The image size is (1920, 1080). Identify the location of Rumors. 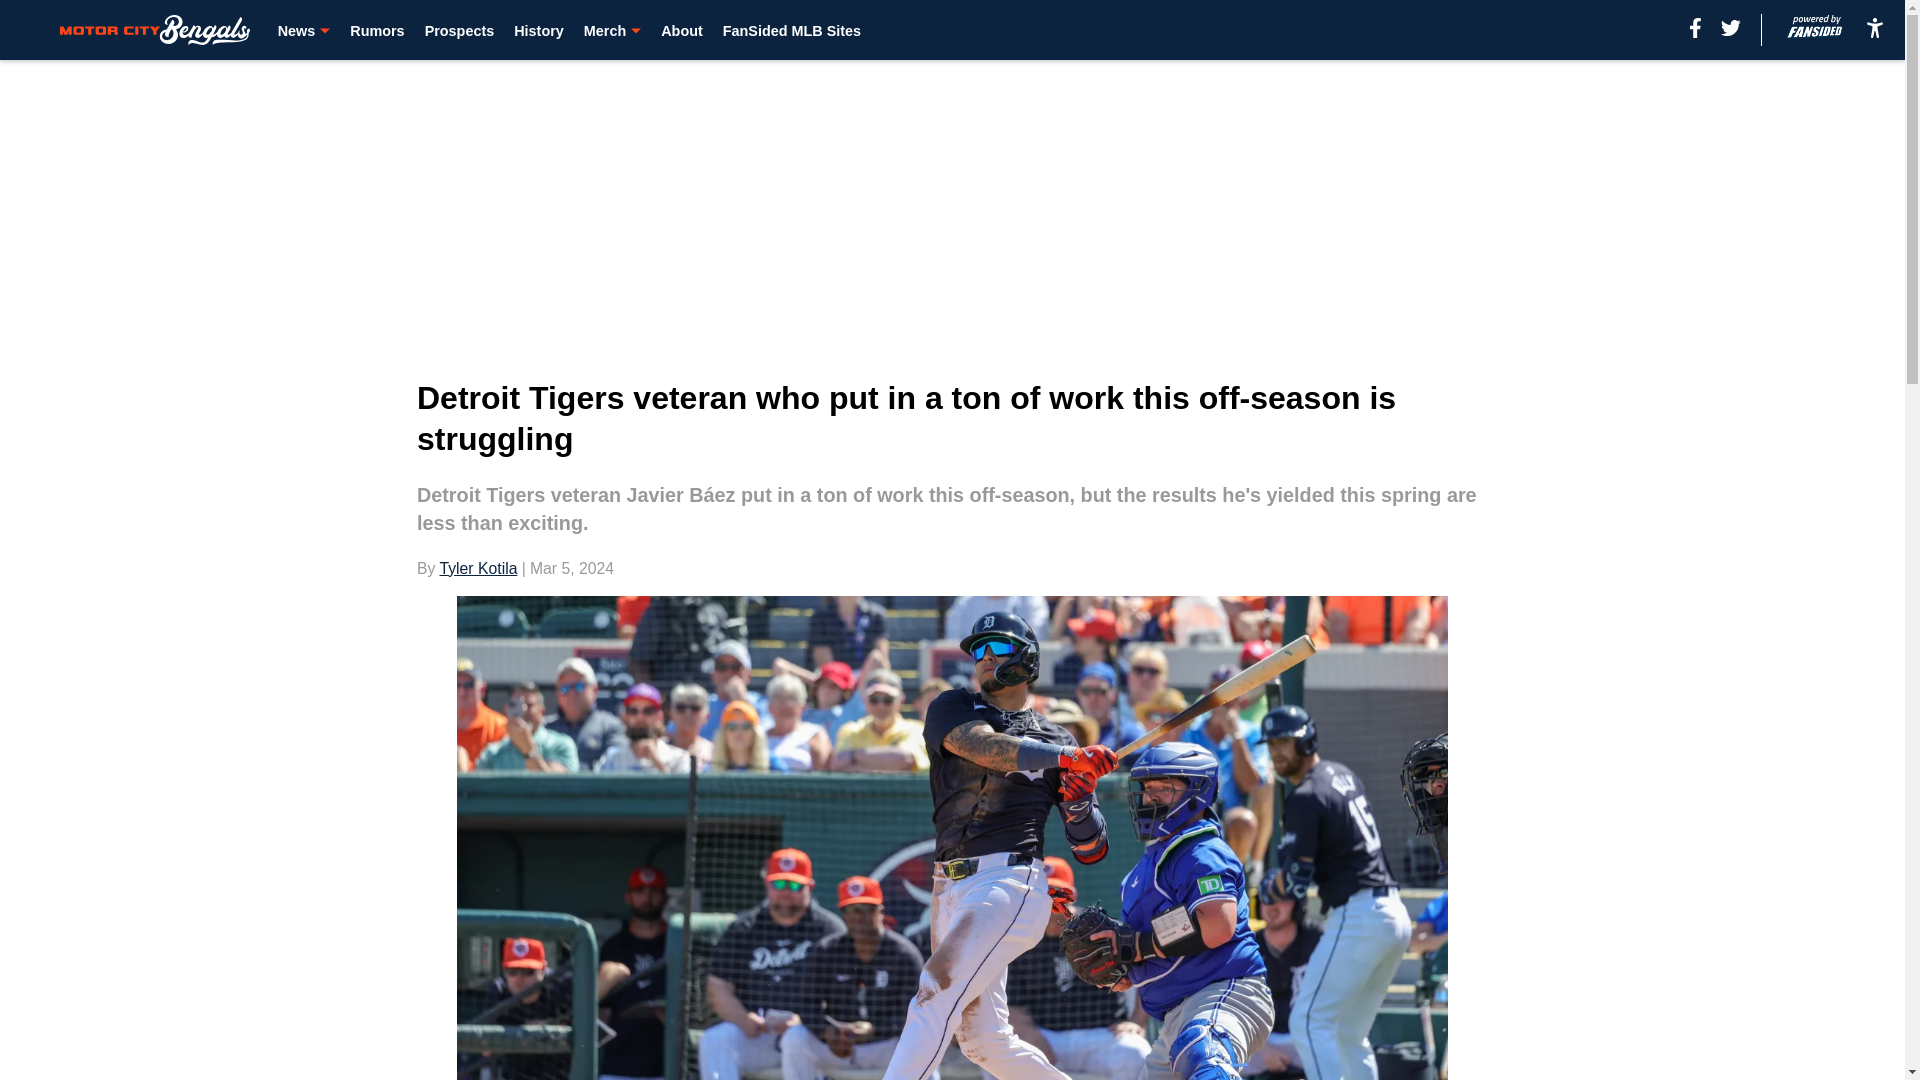
(376, 30).